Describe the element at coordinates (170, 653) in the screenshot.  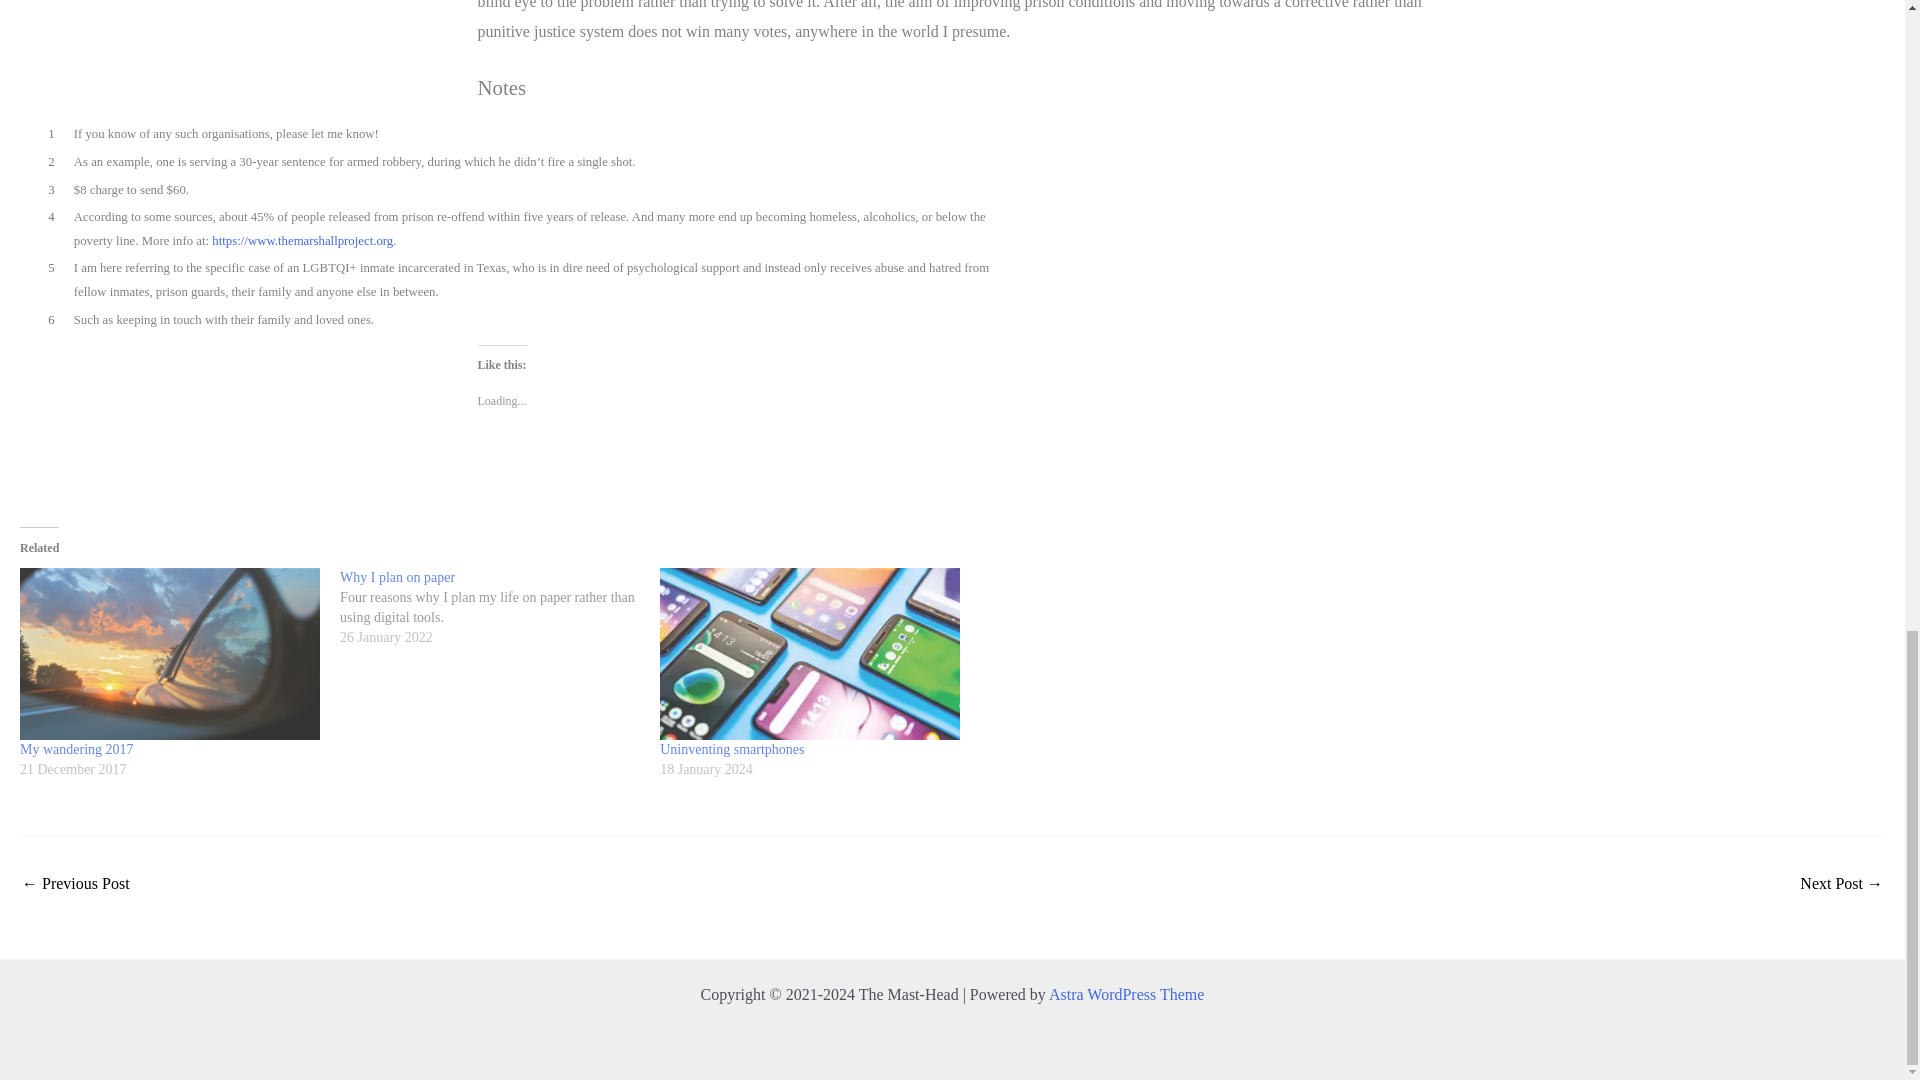
I see `My wandering 2017` at that location.